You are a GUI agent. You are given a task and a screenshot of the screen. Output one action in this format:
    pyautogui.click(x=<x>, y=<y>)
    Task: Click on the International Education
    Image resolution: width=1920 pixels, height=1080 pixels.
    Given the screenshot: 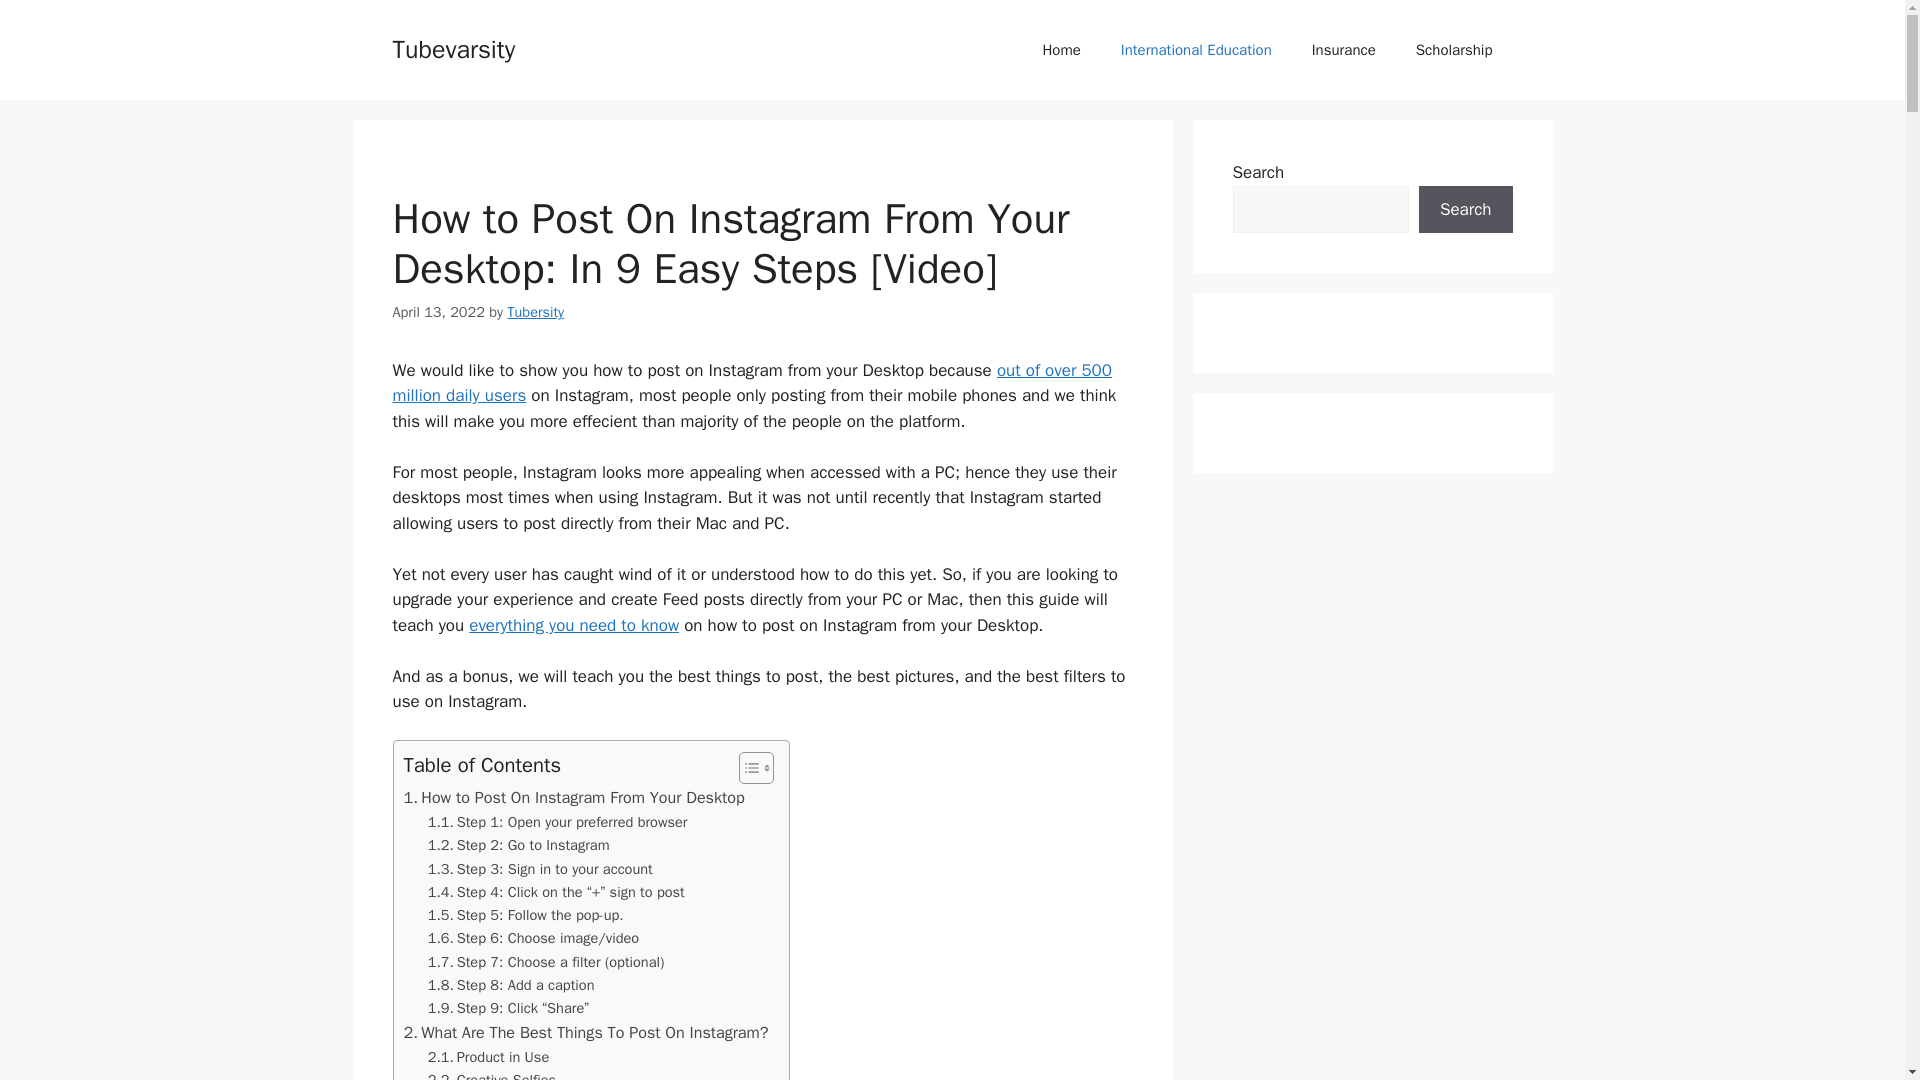 What is the action you would take?
    pyautogui.click(x=1196, y=50)
    